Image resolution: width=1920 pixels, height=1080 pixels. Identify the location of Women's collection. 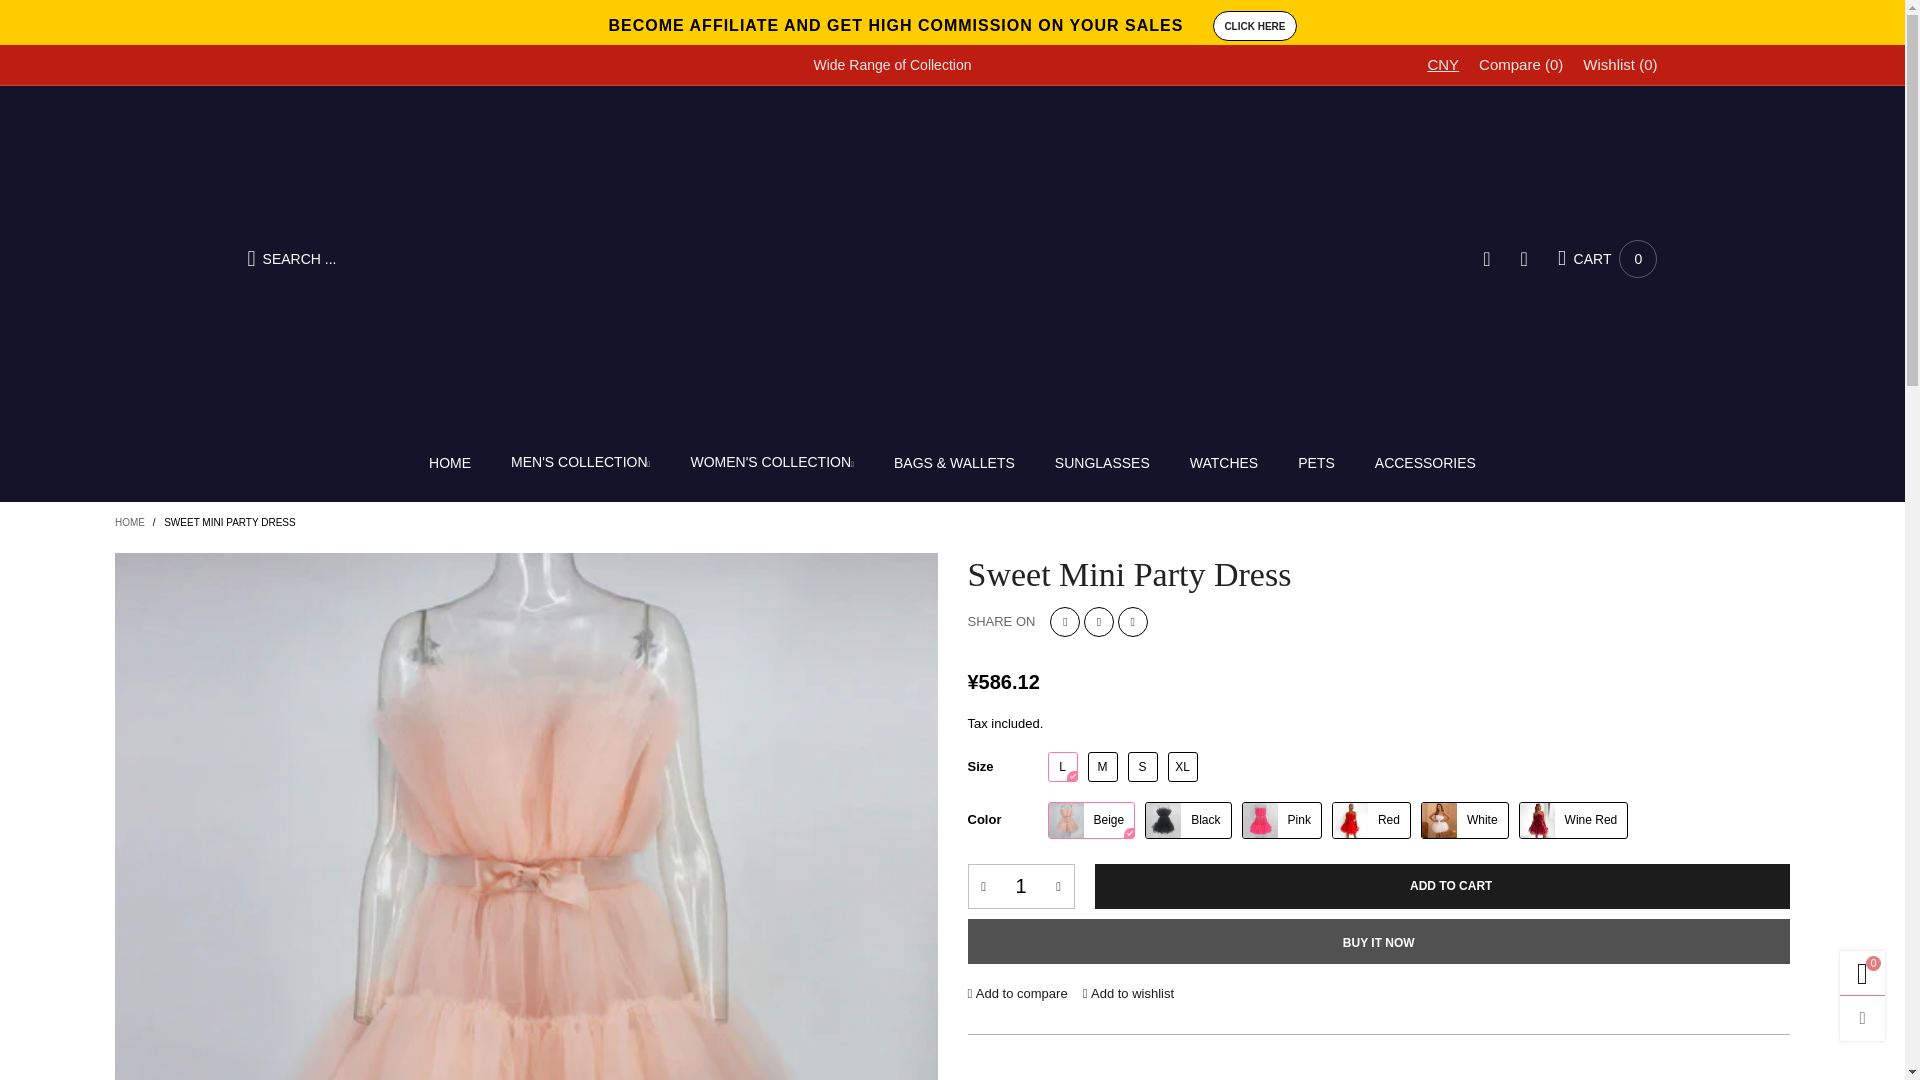
(1520, 65).